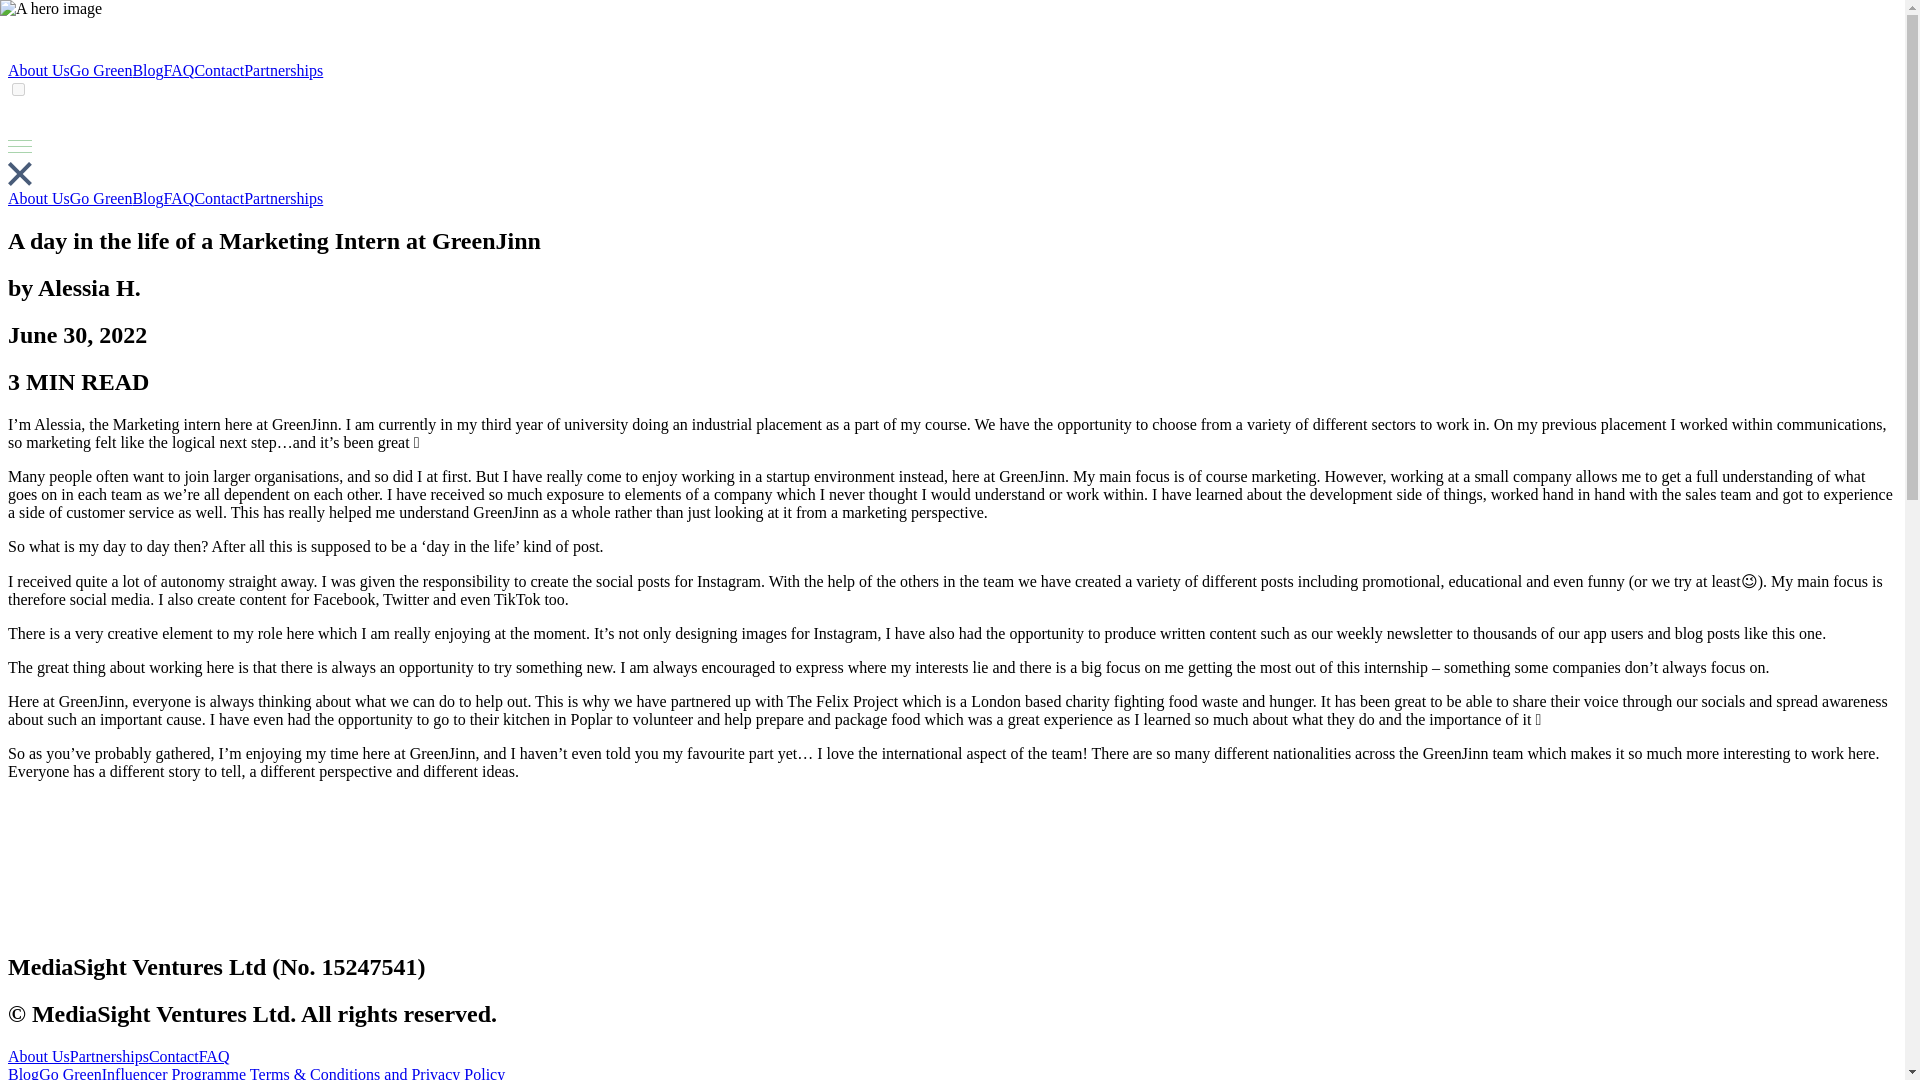 This screenshot has width=1920, height=1080. I want to click on FAQ, so click(179, 70).